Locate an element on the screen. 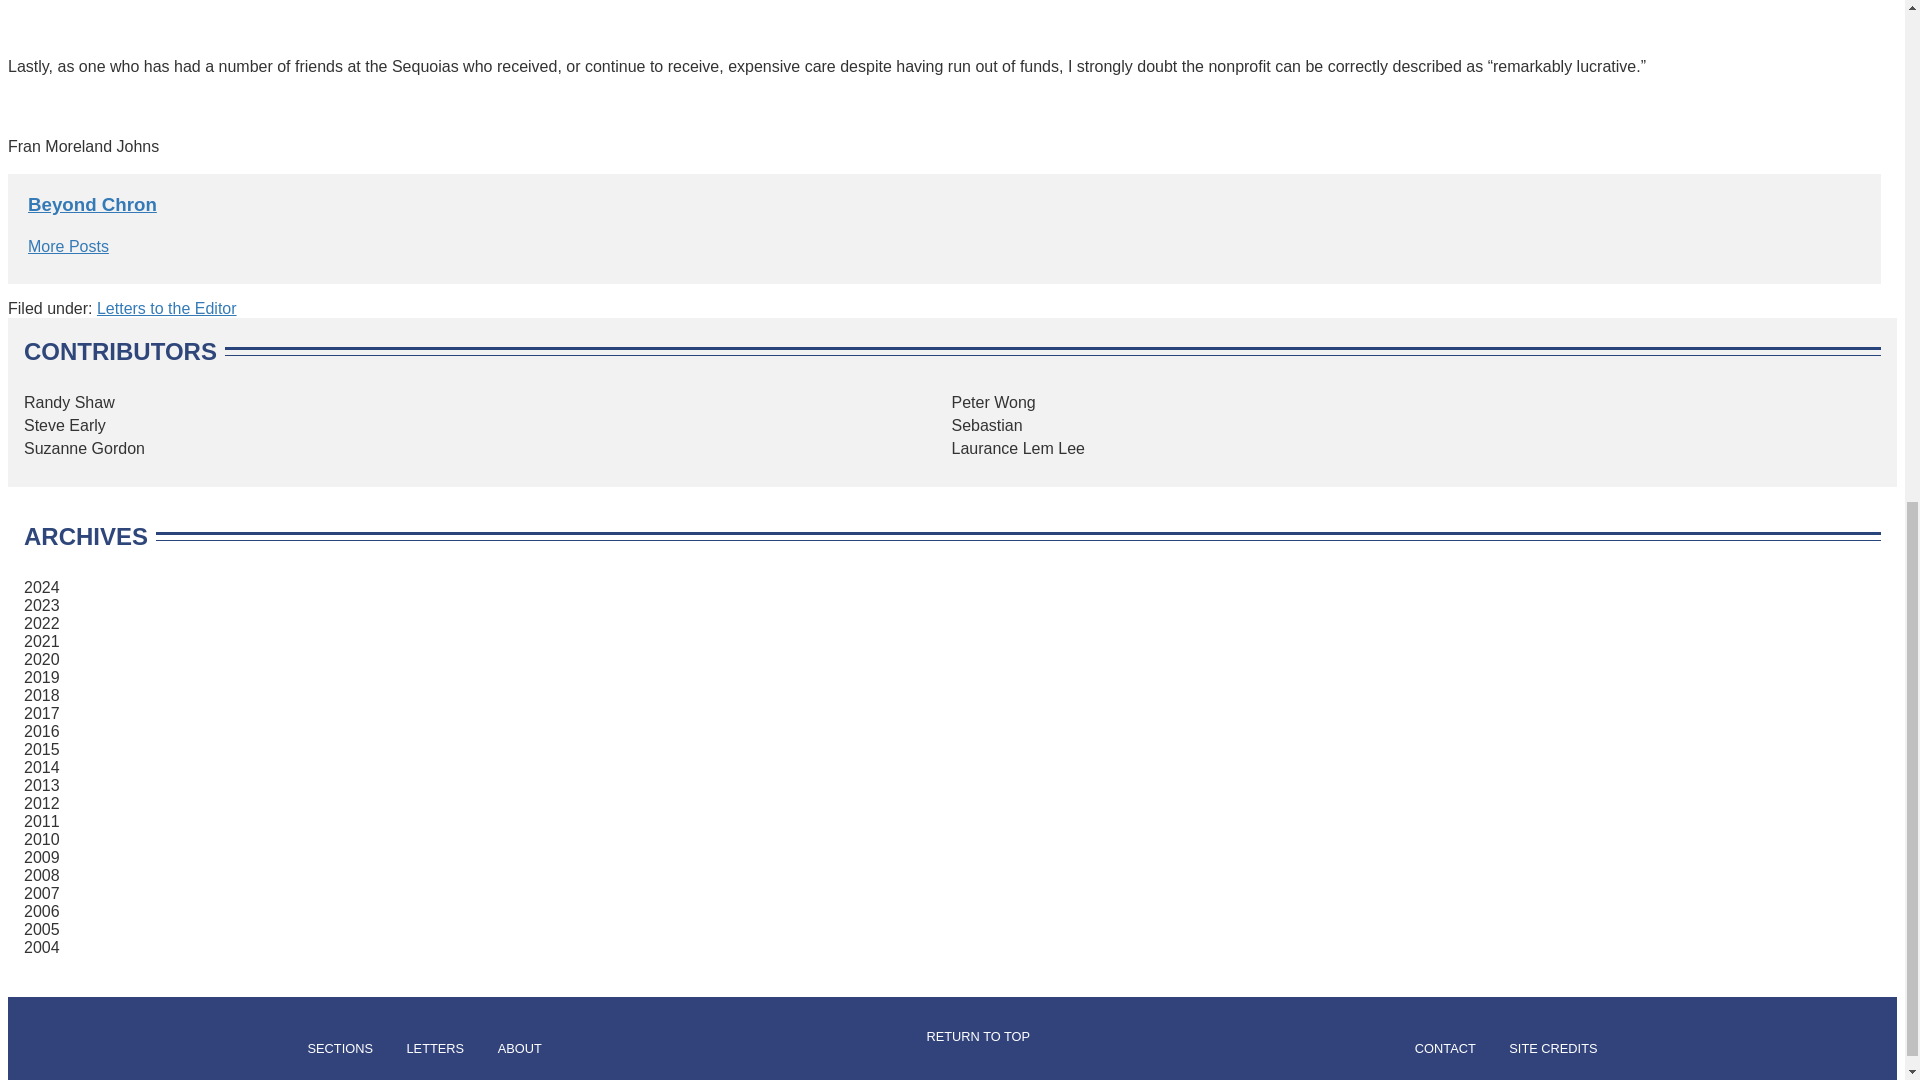  Laurance Lem Lee is located at coordinates (1018, 448).